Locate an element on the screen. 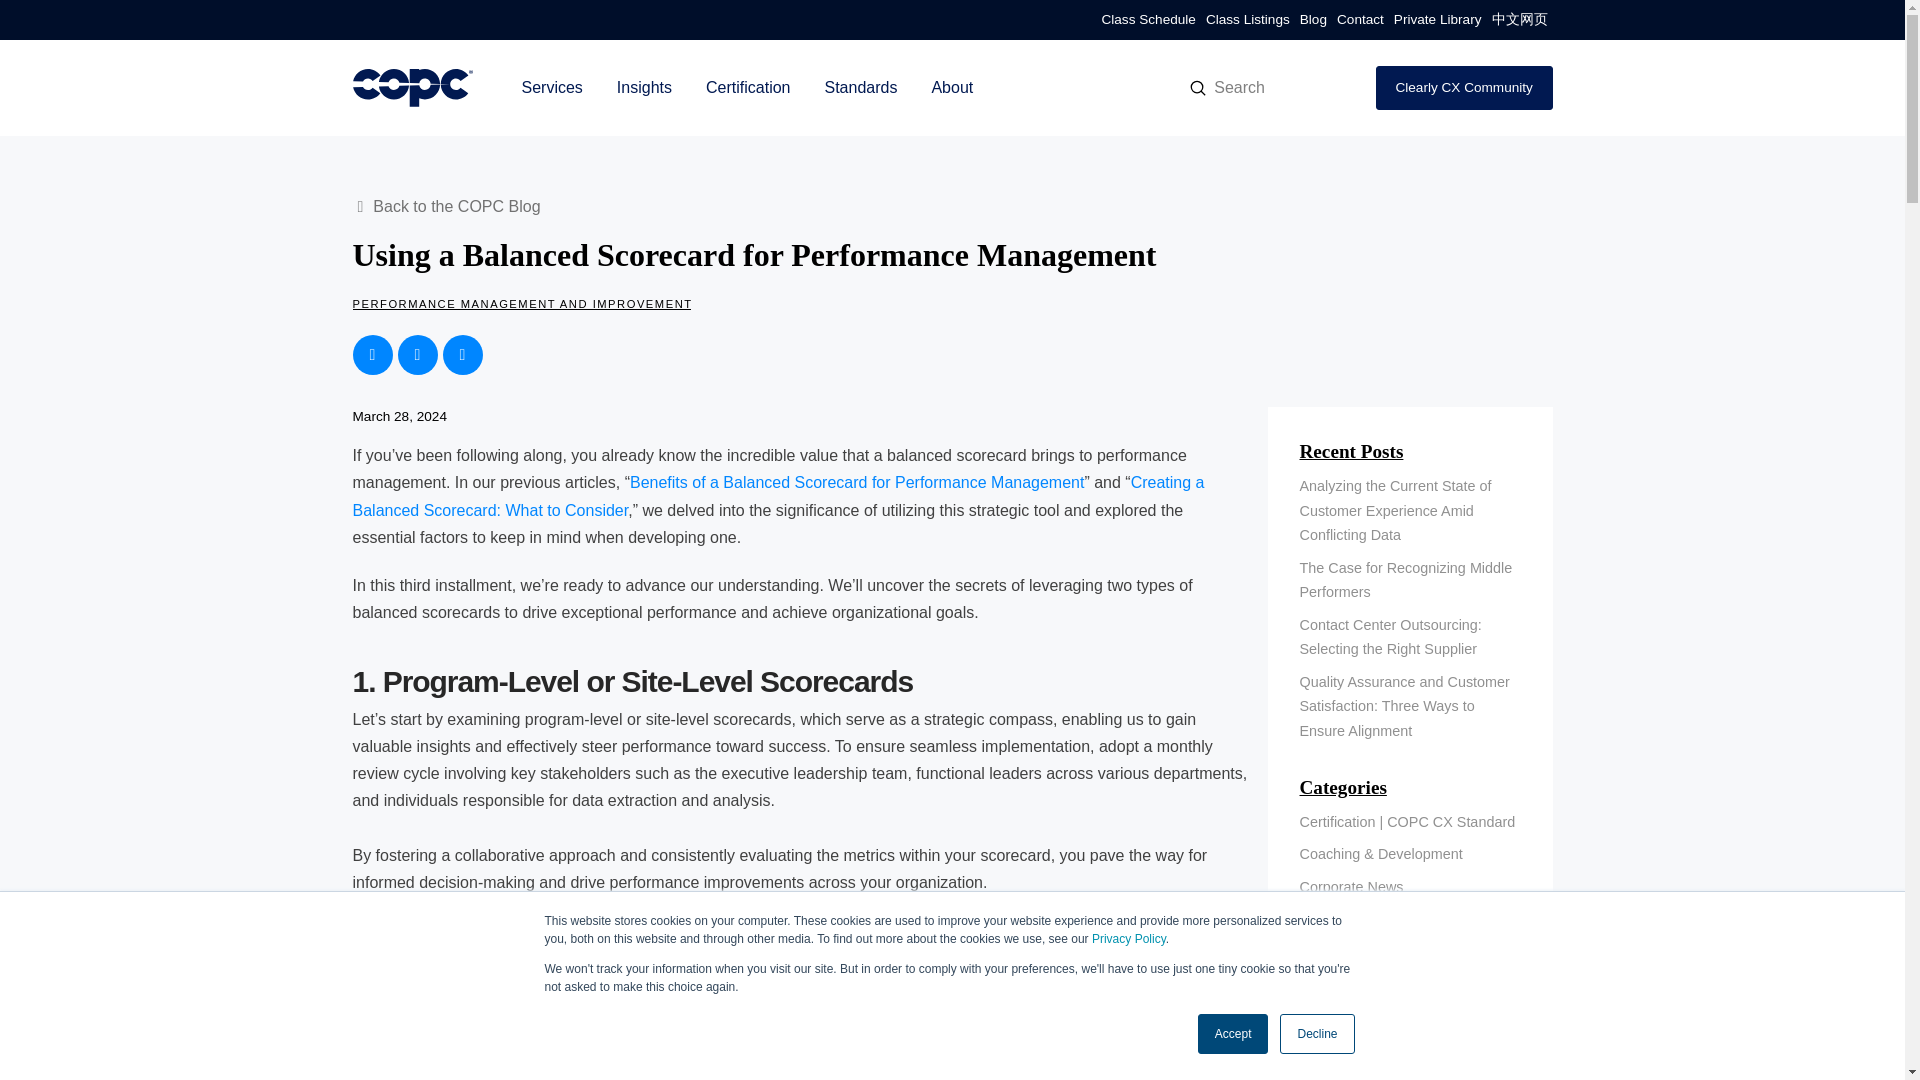 Image resolution: width=1920 pixels, height=1080 pixels. Privacy Policy is located at coordinates (1128, 939).